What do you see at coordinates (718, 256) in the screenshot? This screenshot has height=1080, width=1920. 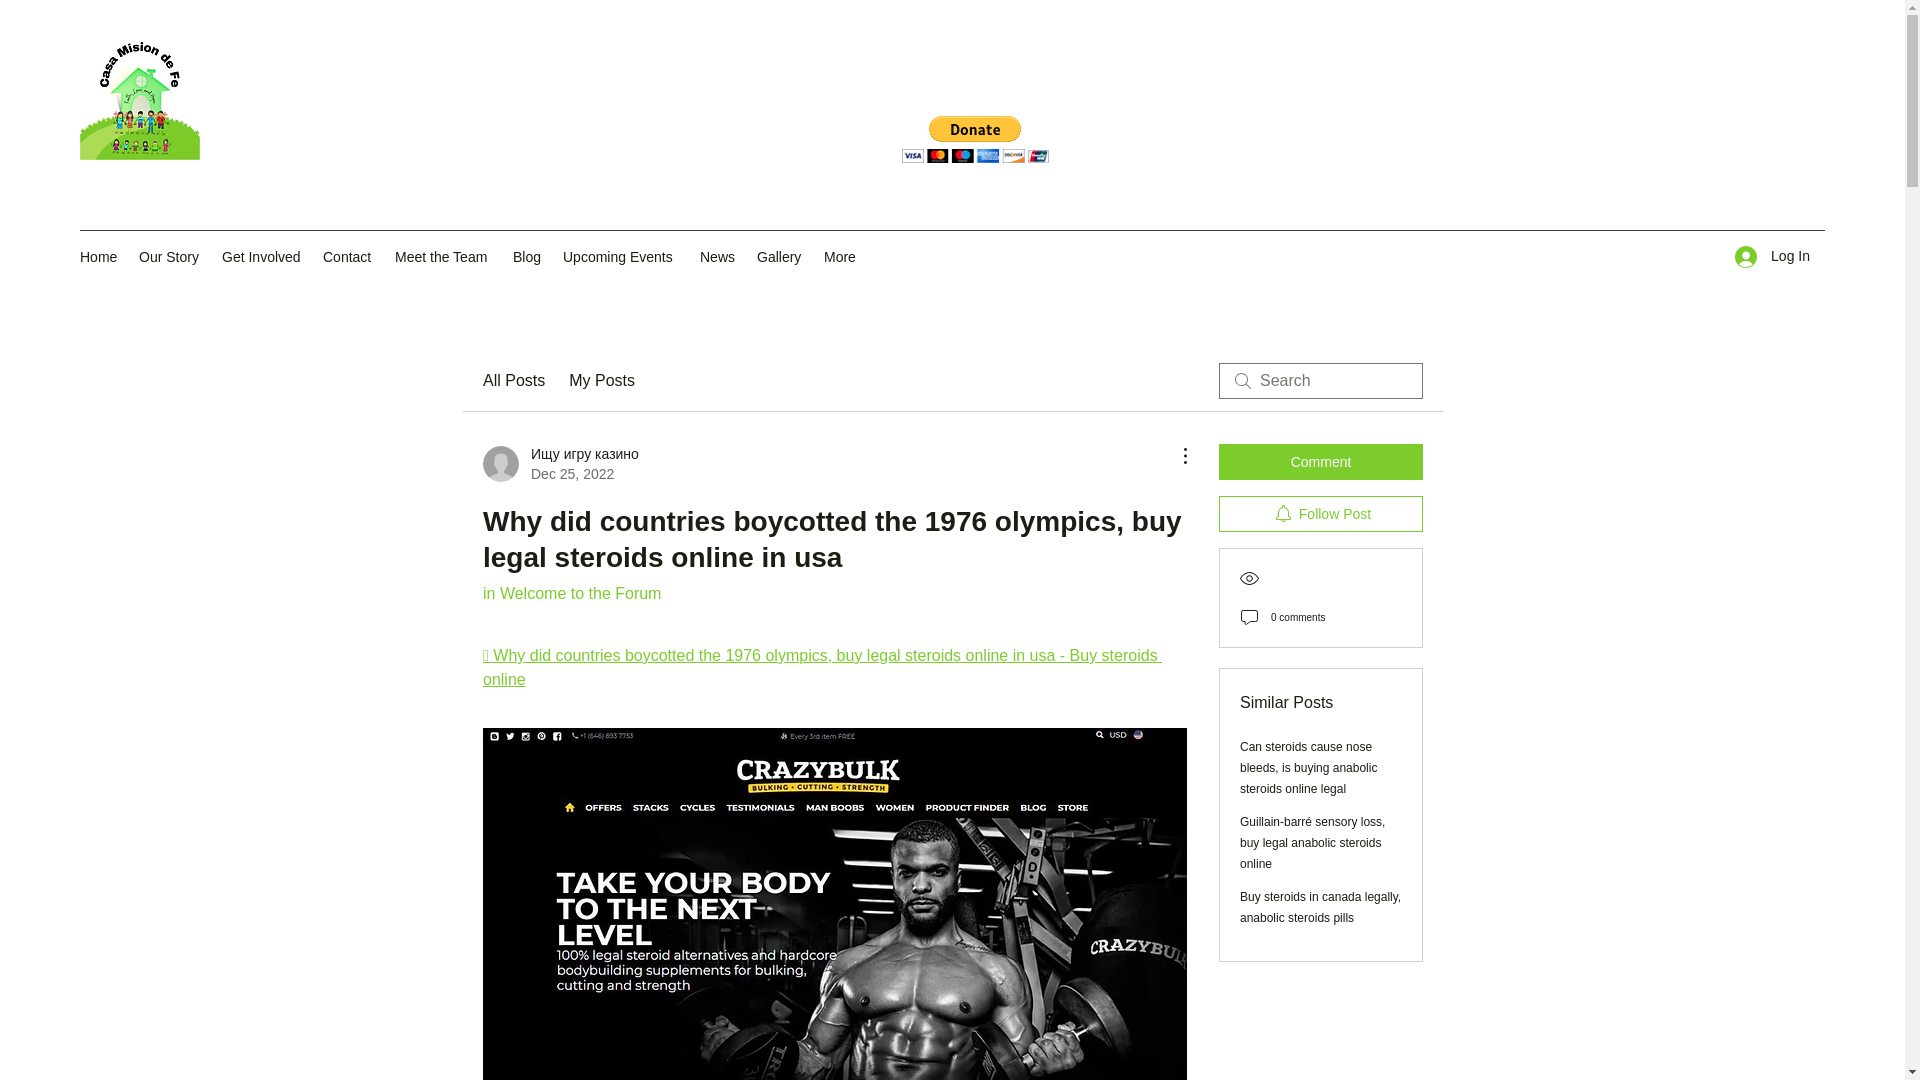 I see `News` at bounding box center [718, 256].